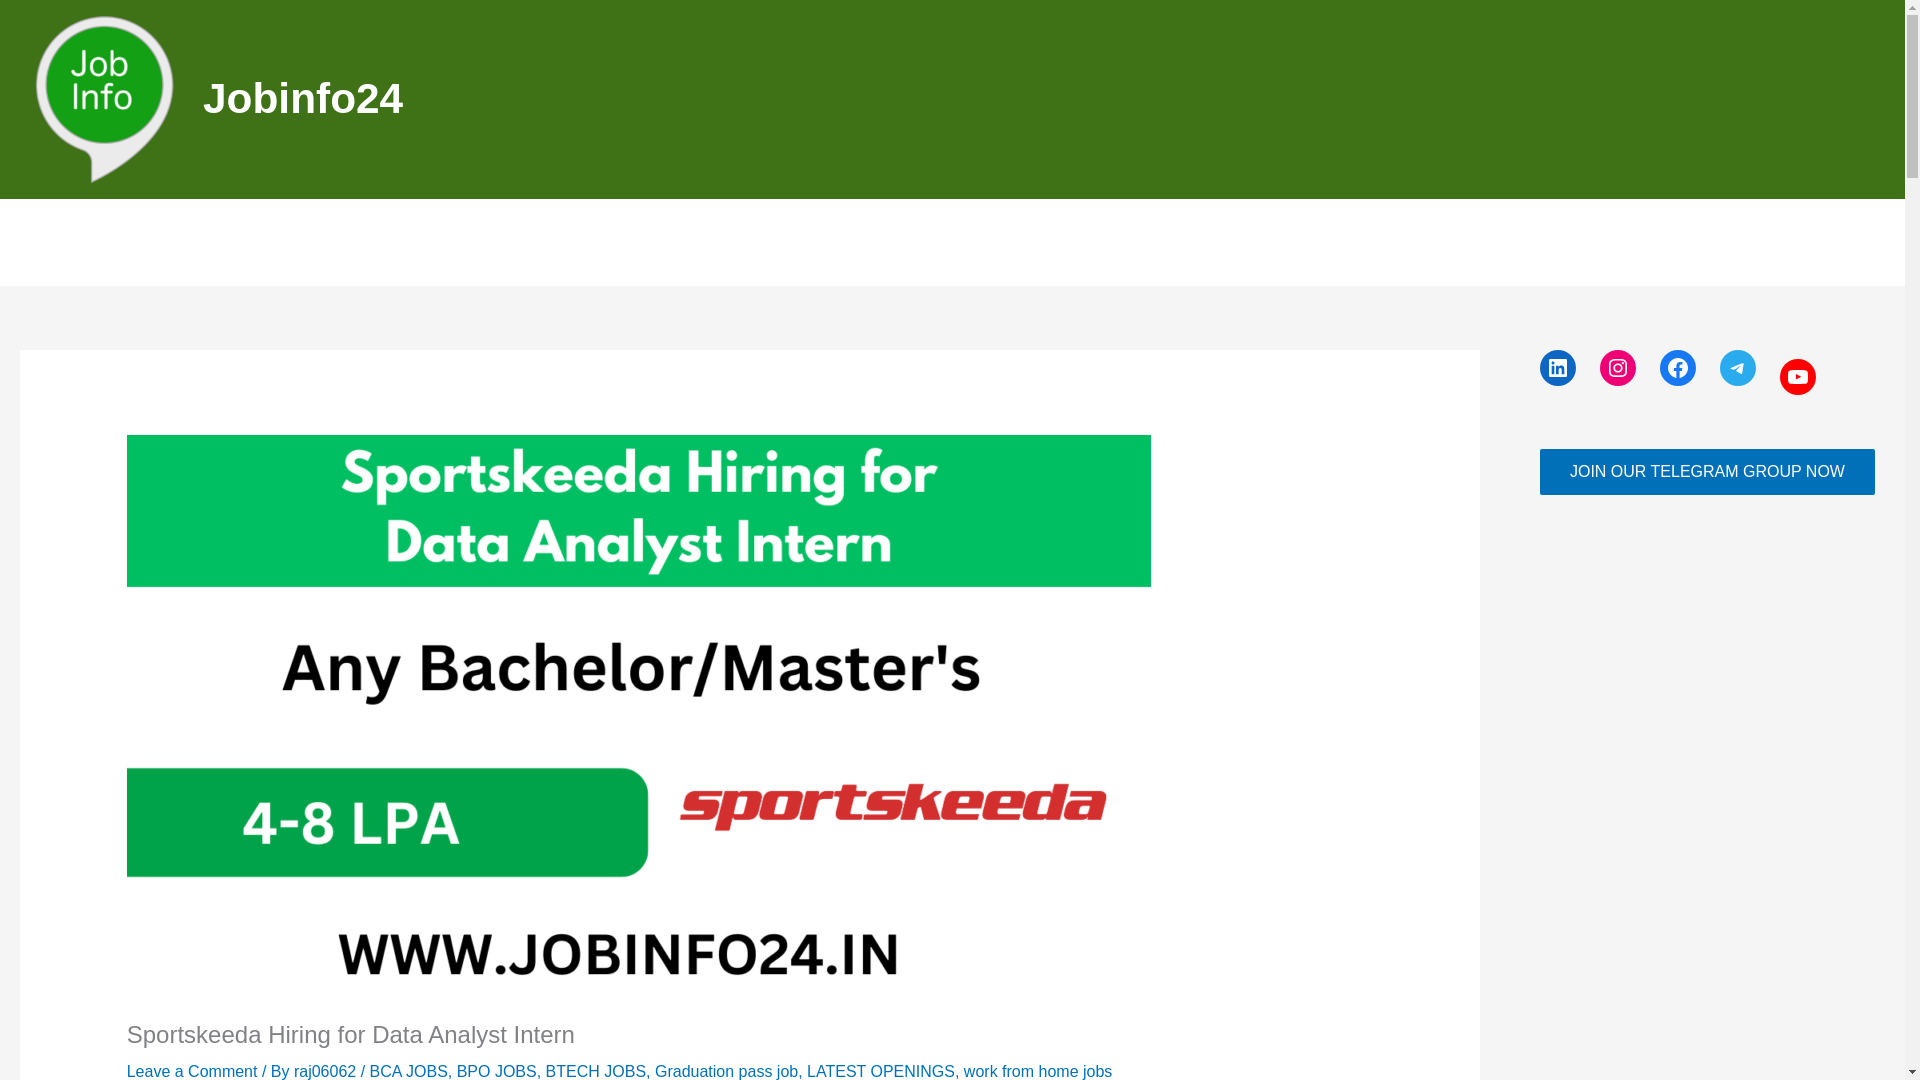 The height and width of the screenshot is (1080, 1920). What do you see at coordinates (326, 1071) in the screenshot?
I see `View all posts by raj06062` at bounding box center [326, 1071].